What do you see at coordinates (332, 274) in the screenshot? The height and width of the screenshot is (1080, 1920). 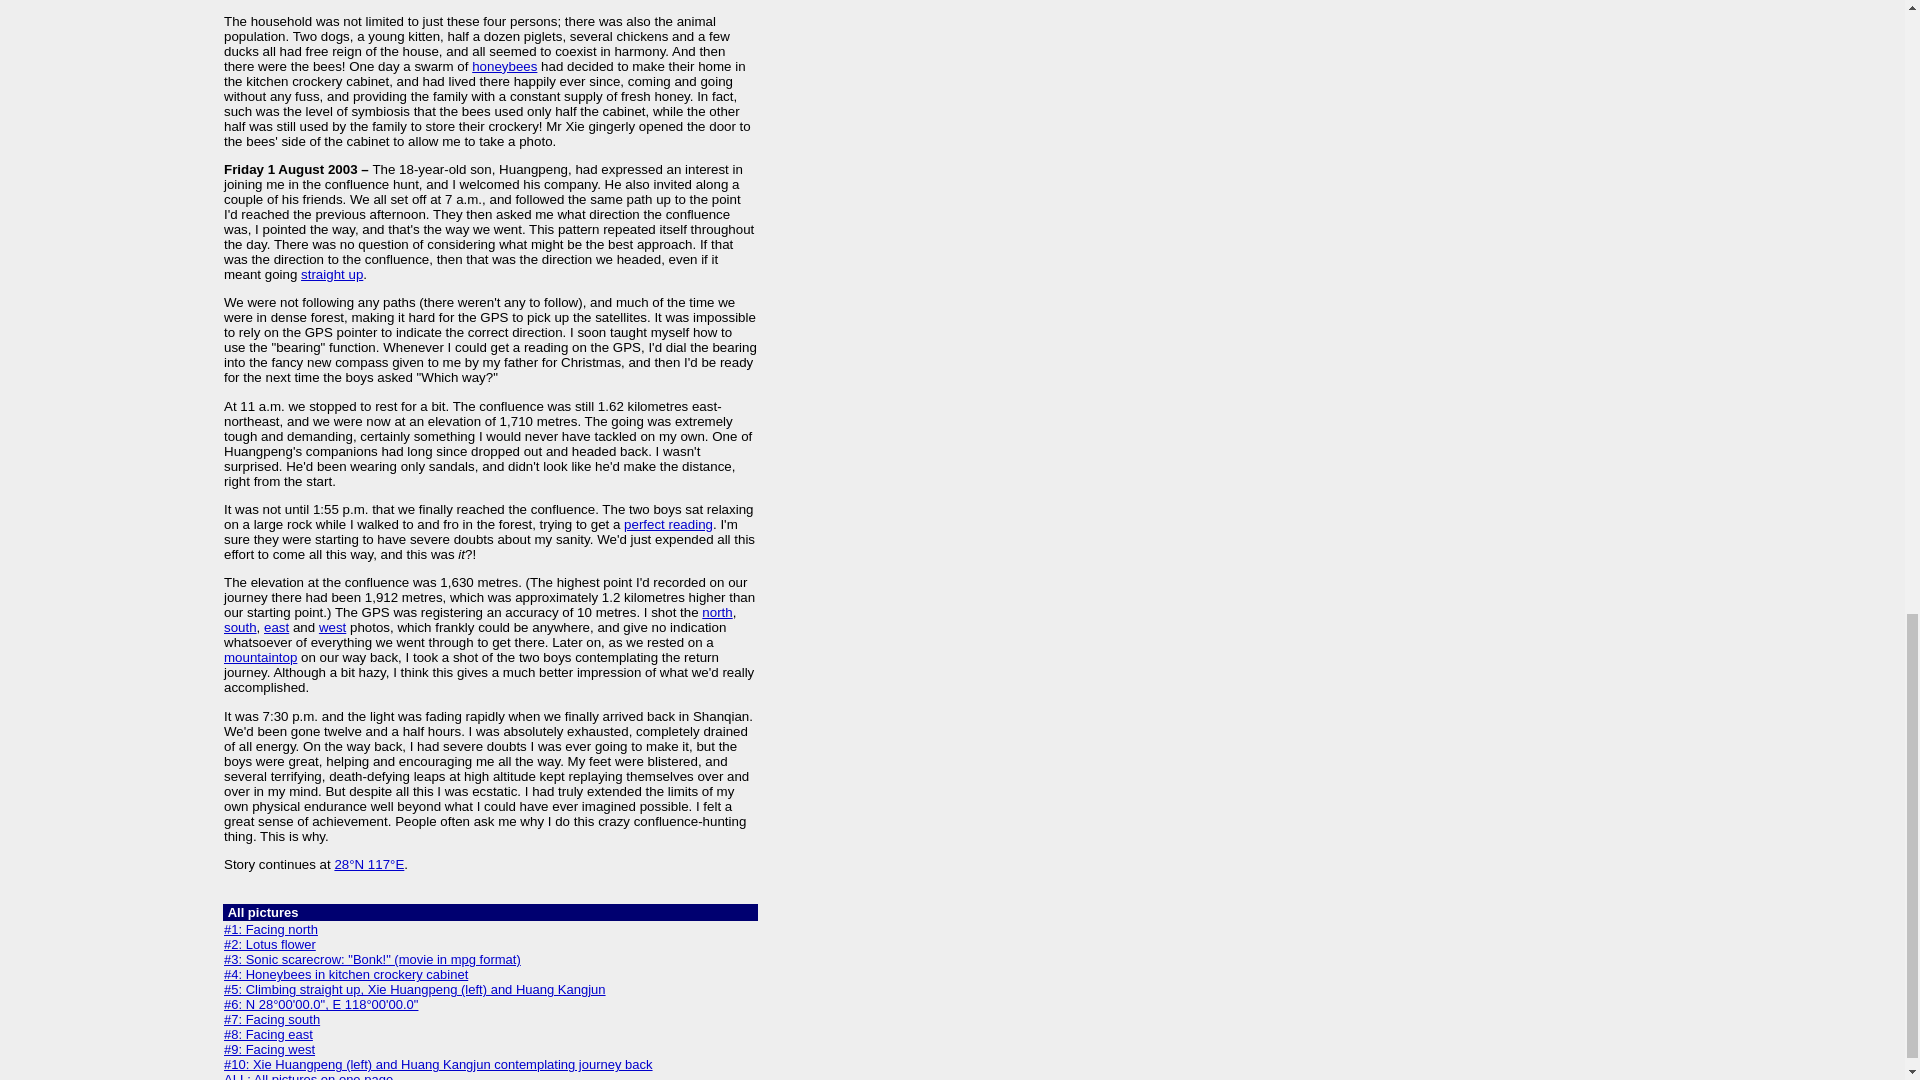 I see `straight up` at bounding box center [332, 274].